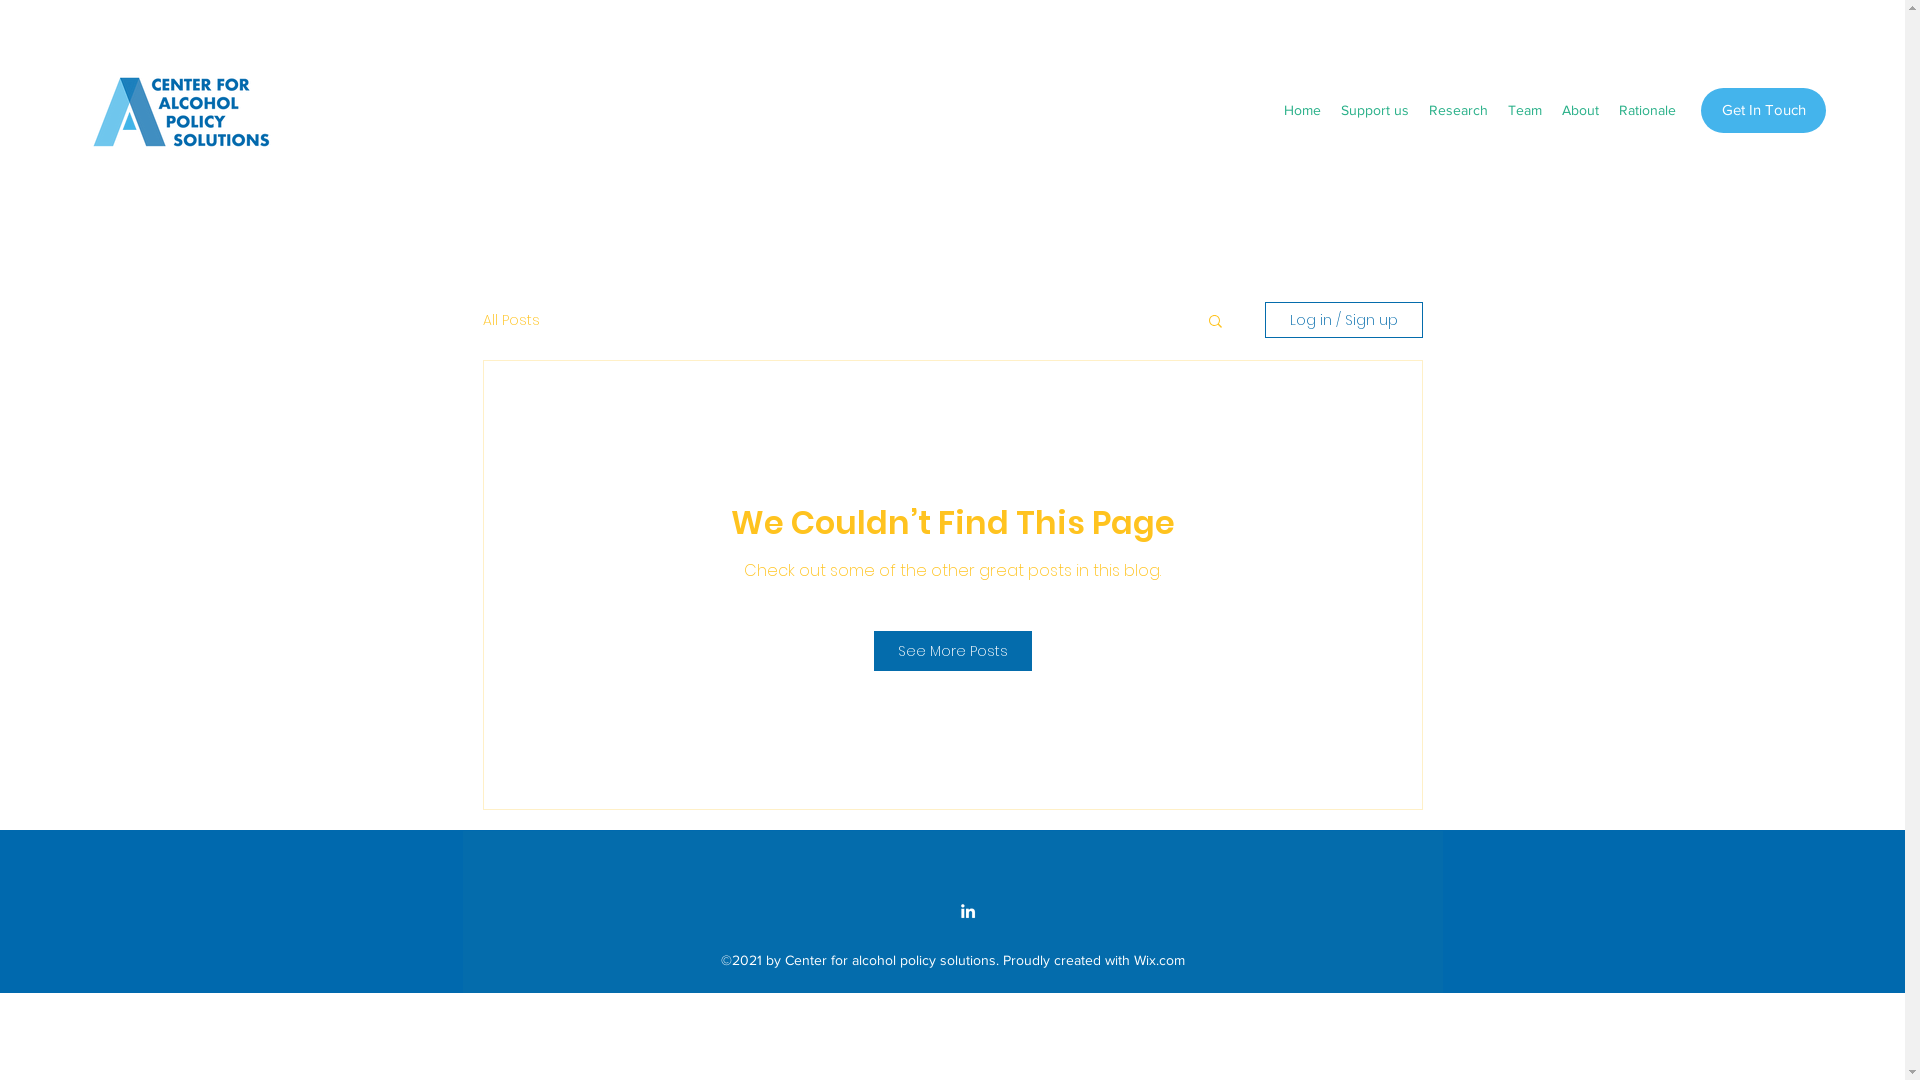 The width and height of the screenshot is (1920, 1080). Describe the element at coordinates (1764, 110) in the screenshot. I see `Get In Touch` at that location.